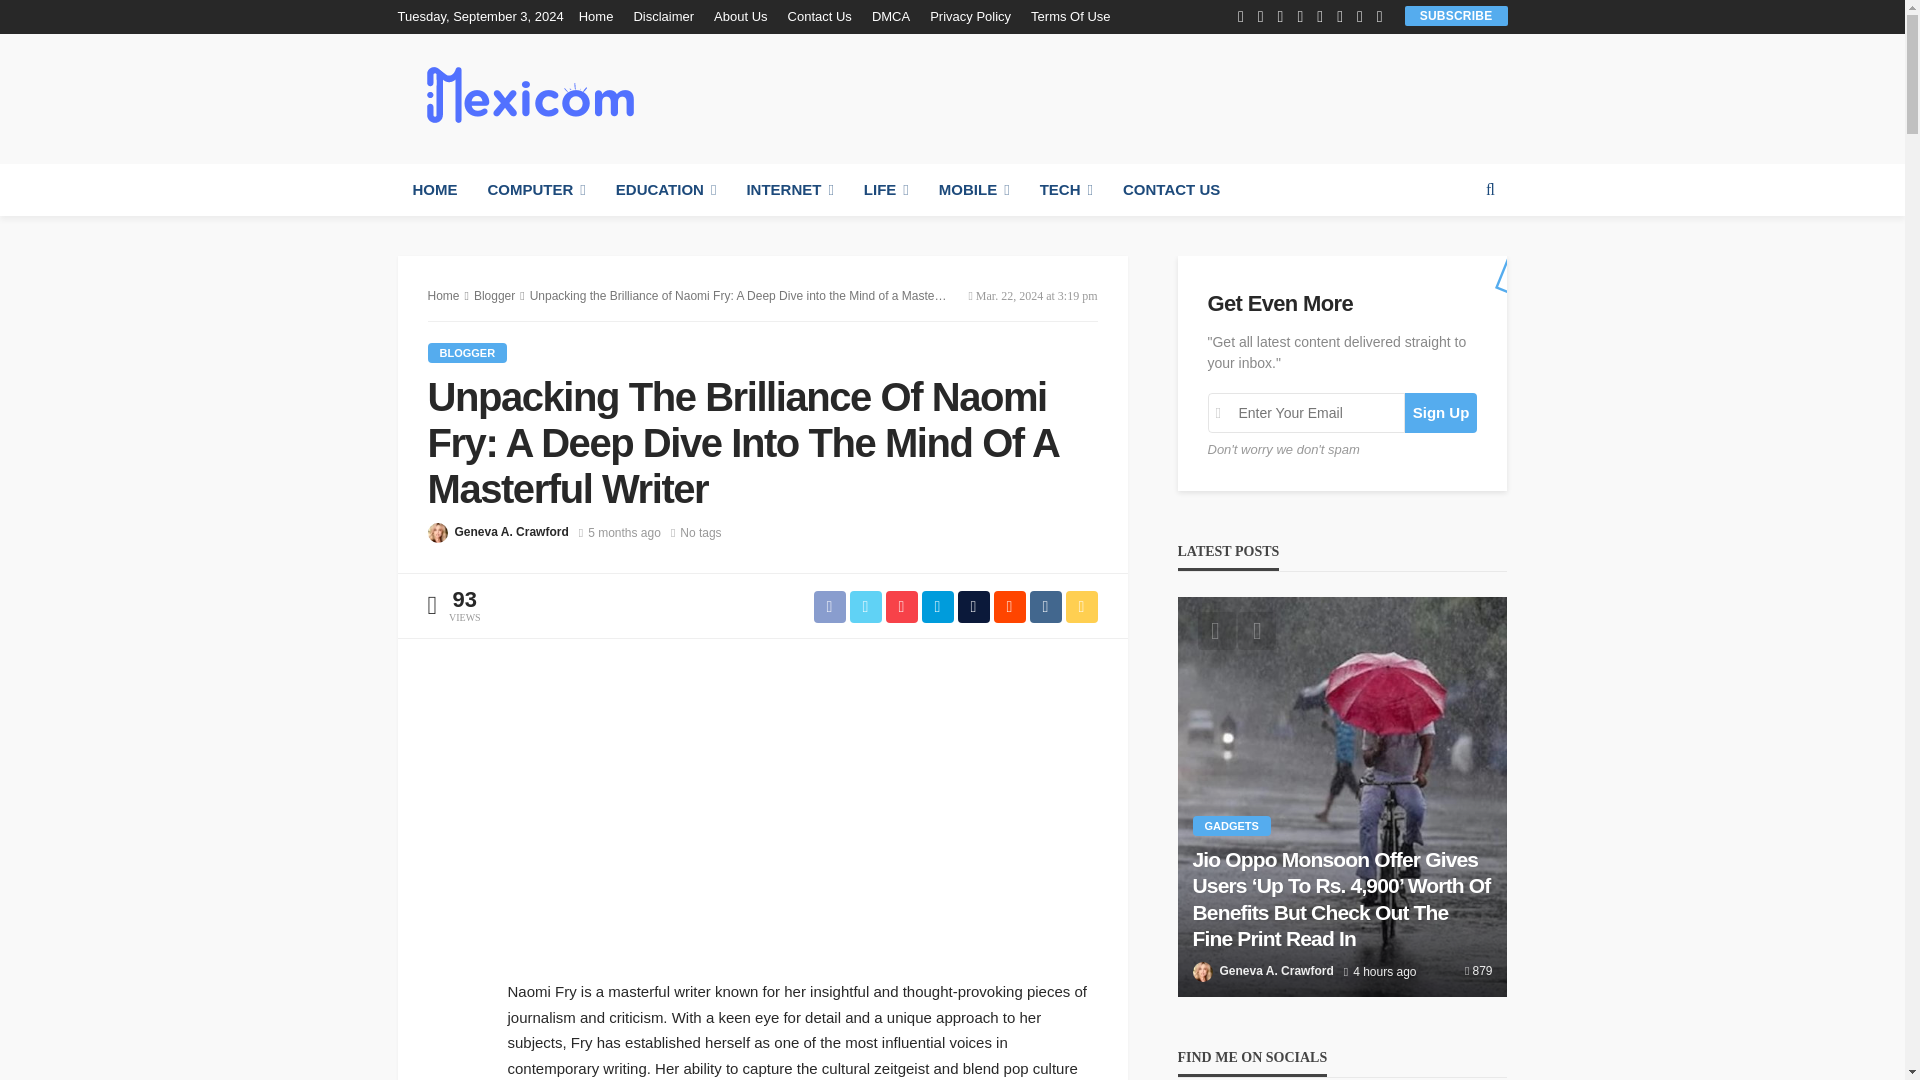  Describe the element at coordinates (434, 190) in the screenshot. I see `HOME` at that location.